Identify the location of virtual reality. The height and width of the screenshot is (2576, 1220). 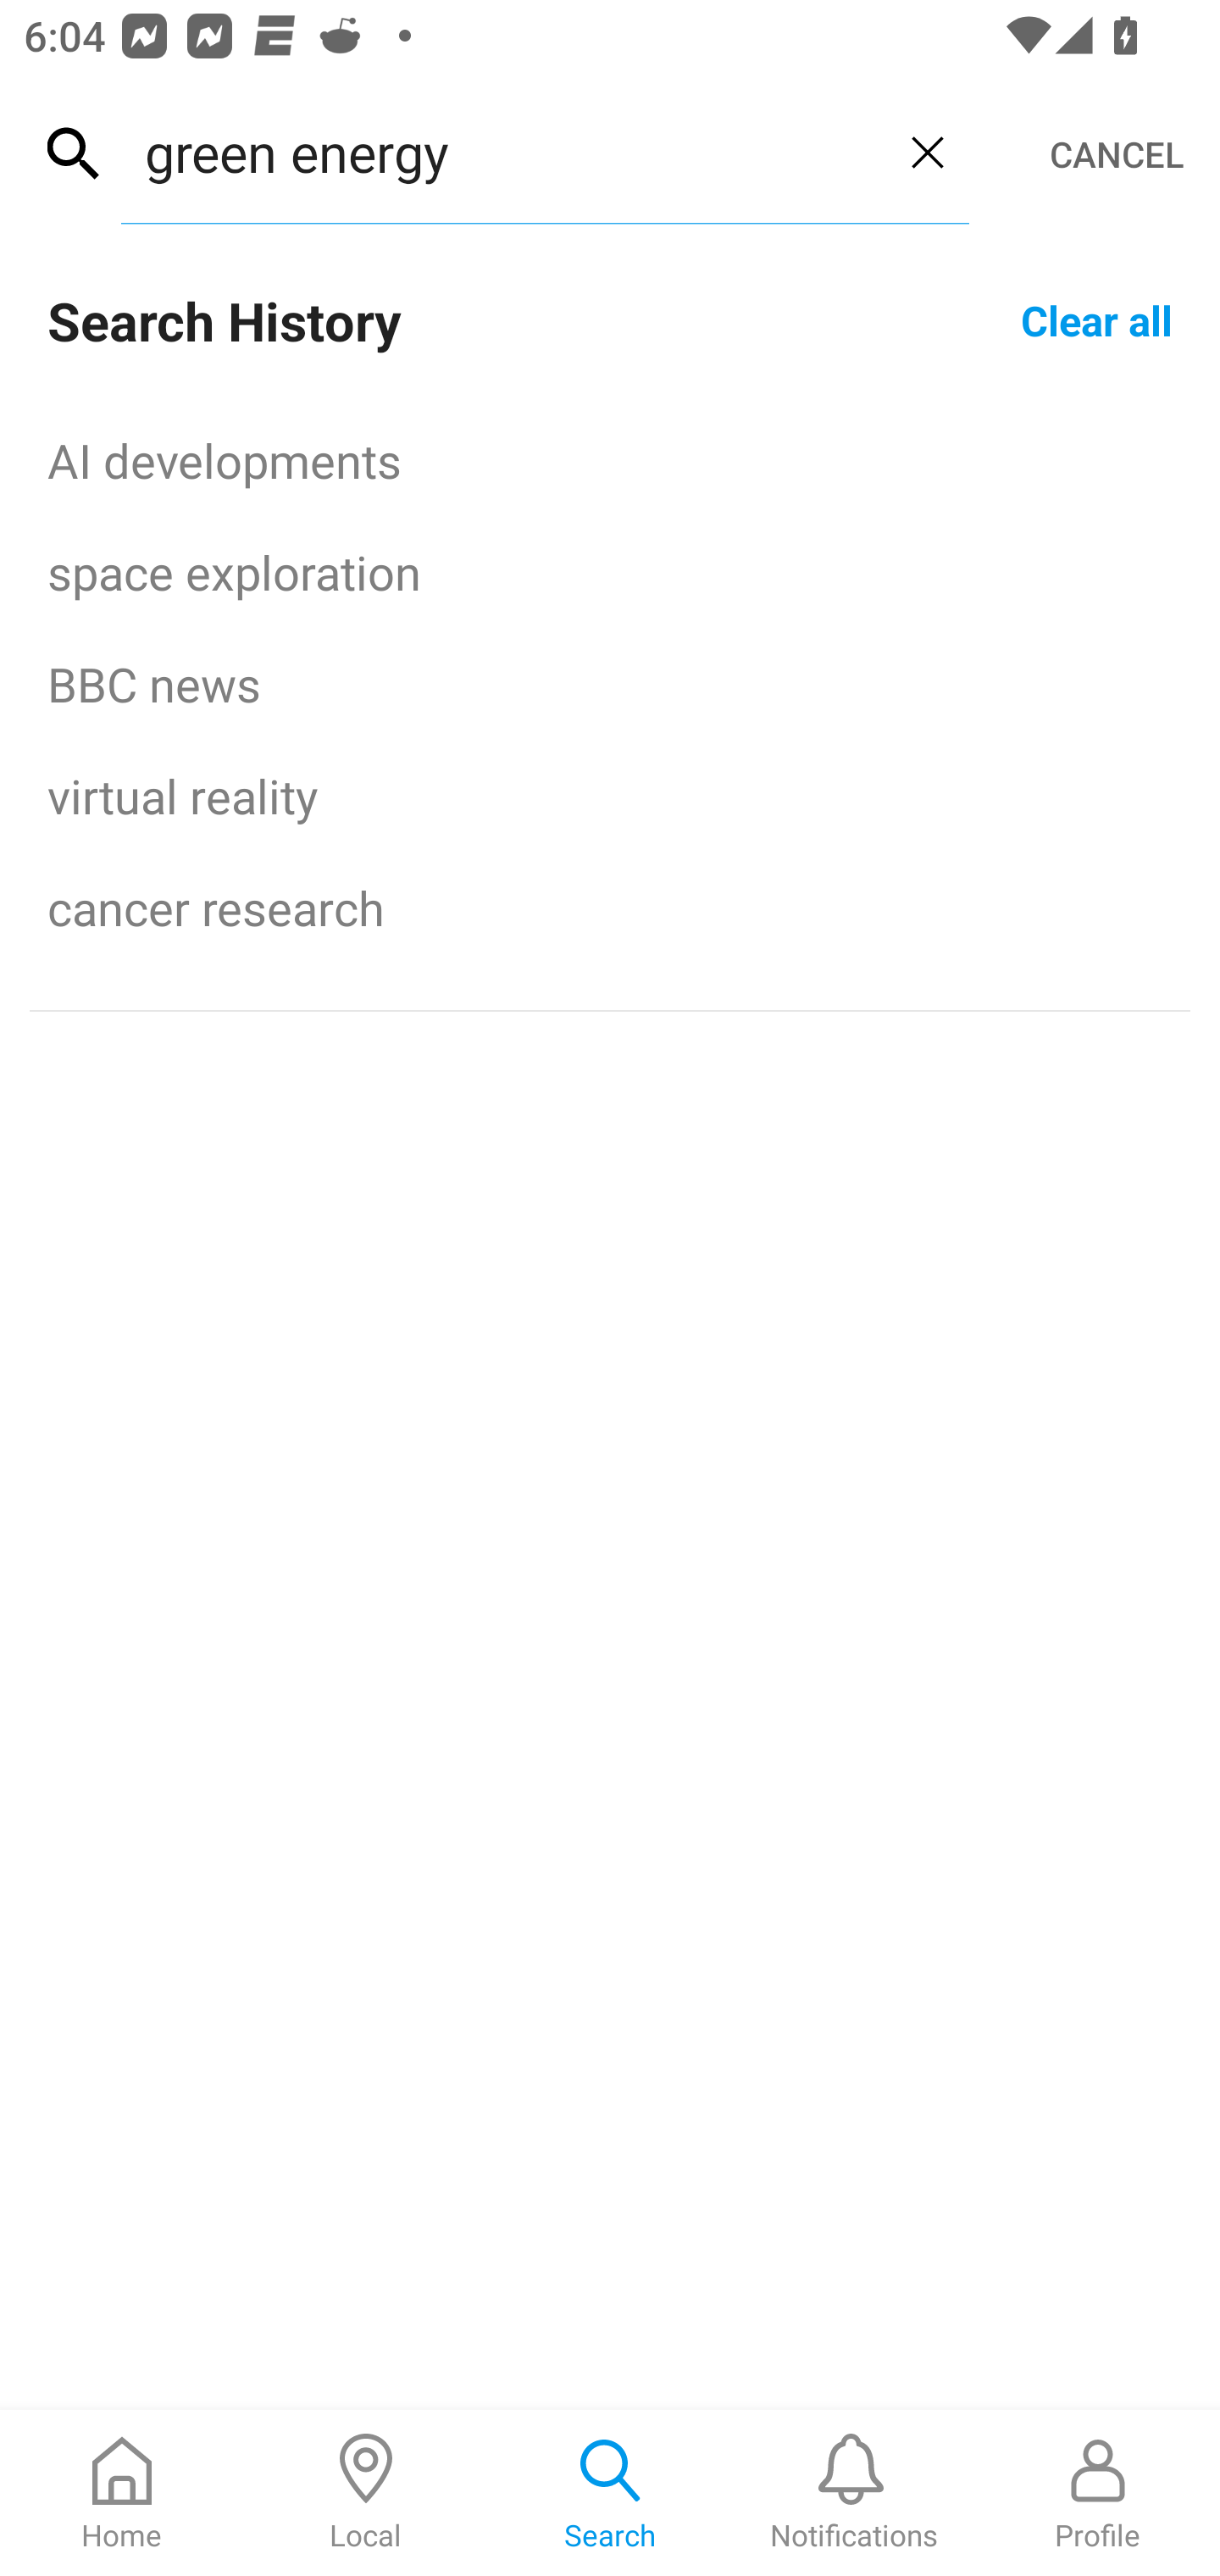
(610, 796).